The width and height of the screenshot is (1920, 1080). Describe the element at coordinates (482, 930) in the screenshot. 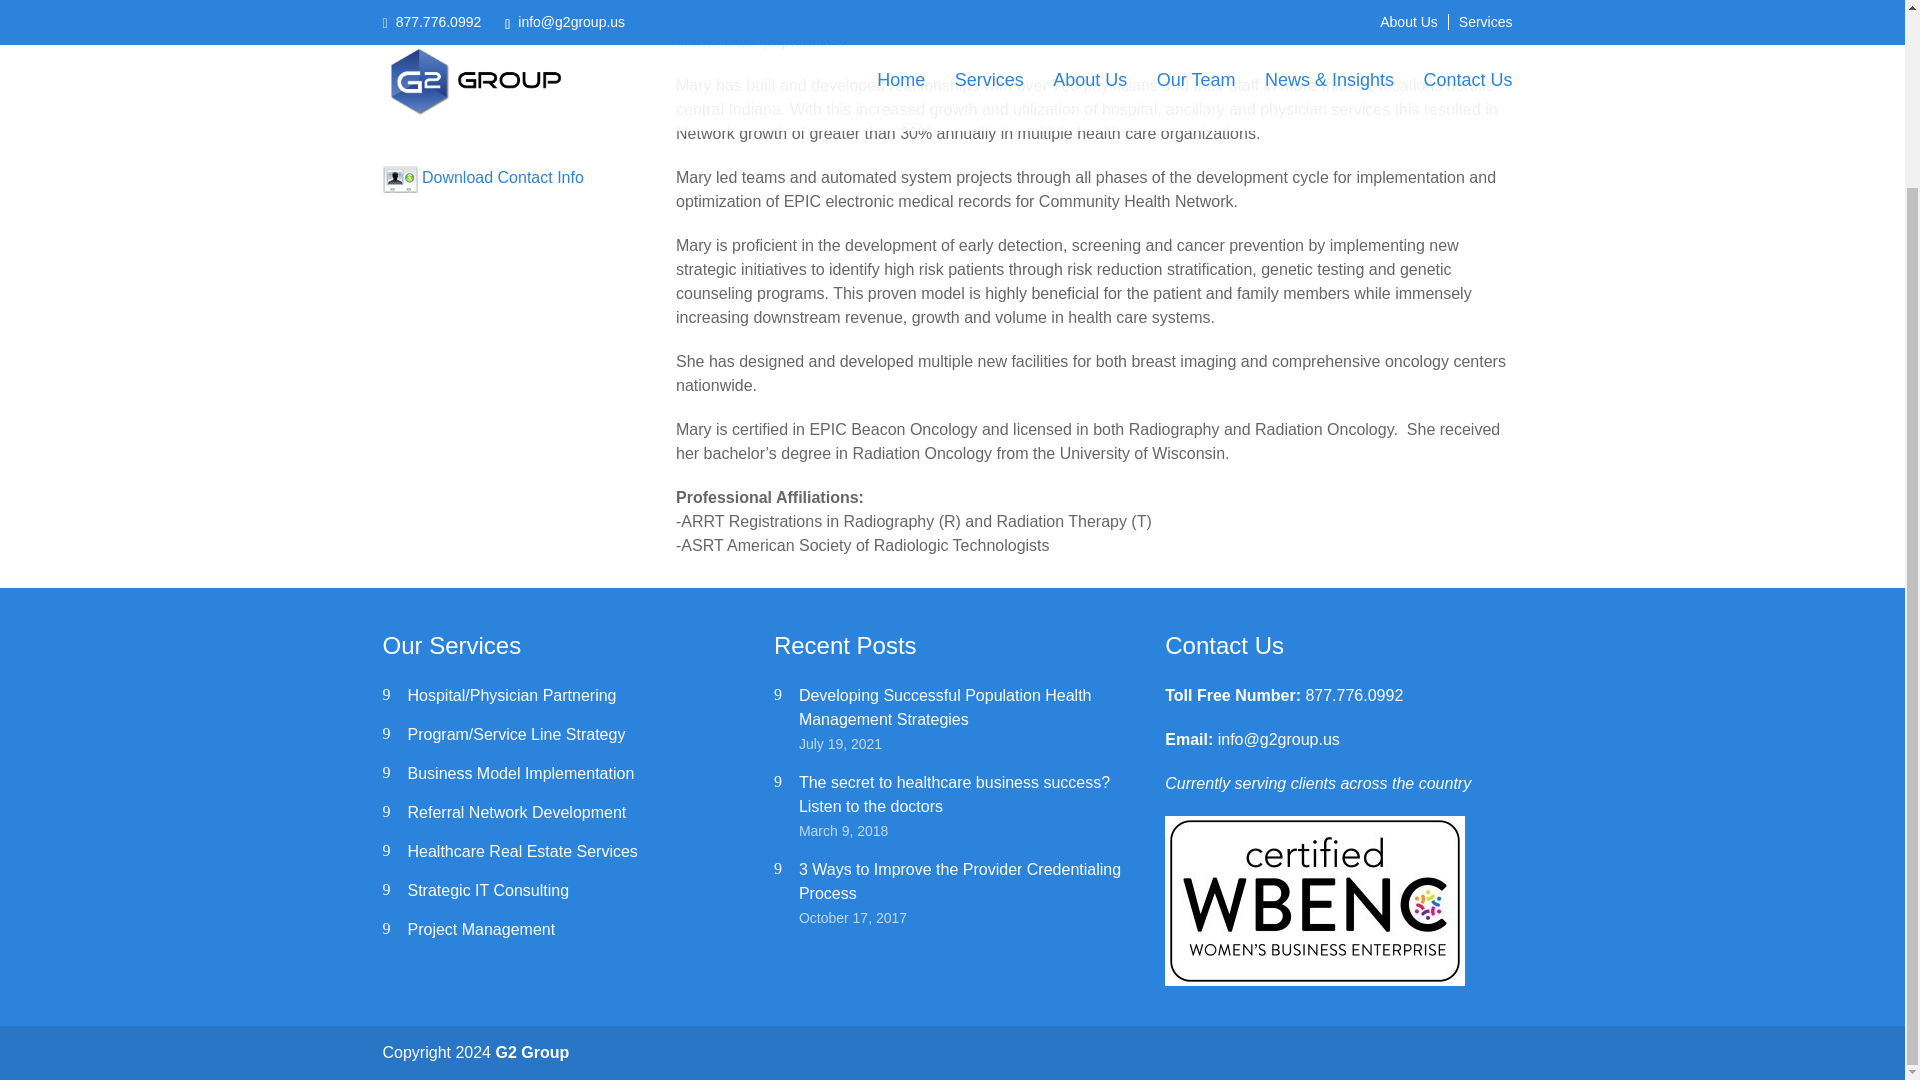

I see `Project Management` at that location.